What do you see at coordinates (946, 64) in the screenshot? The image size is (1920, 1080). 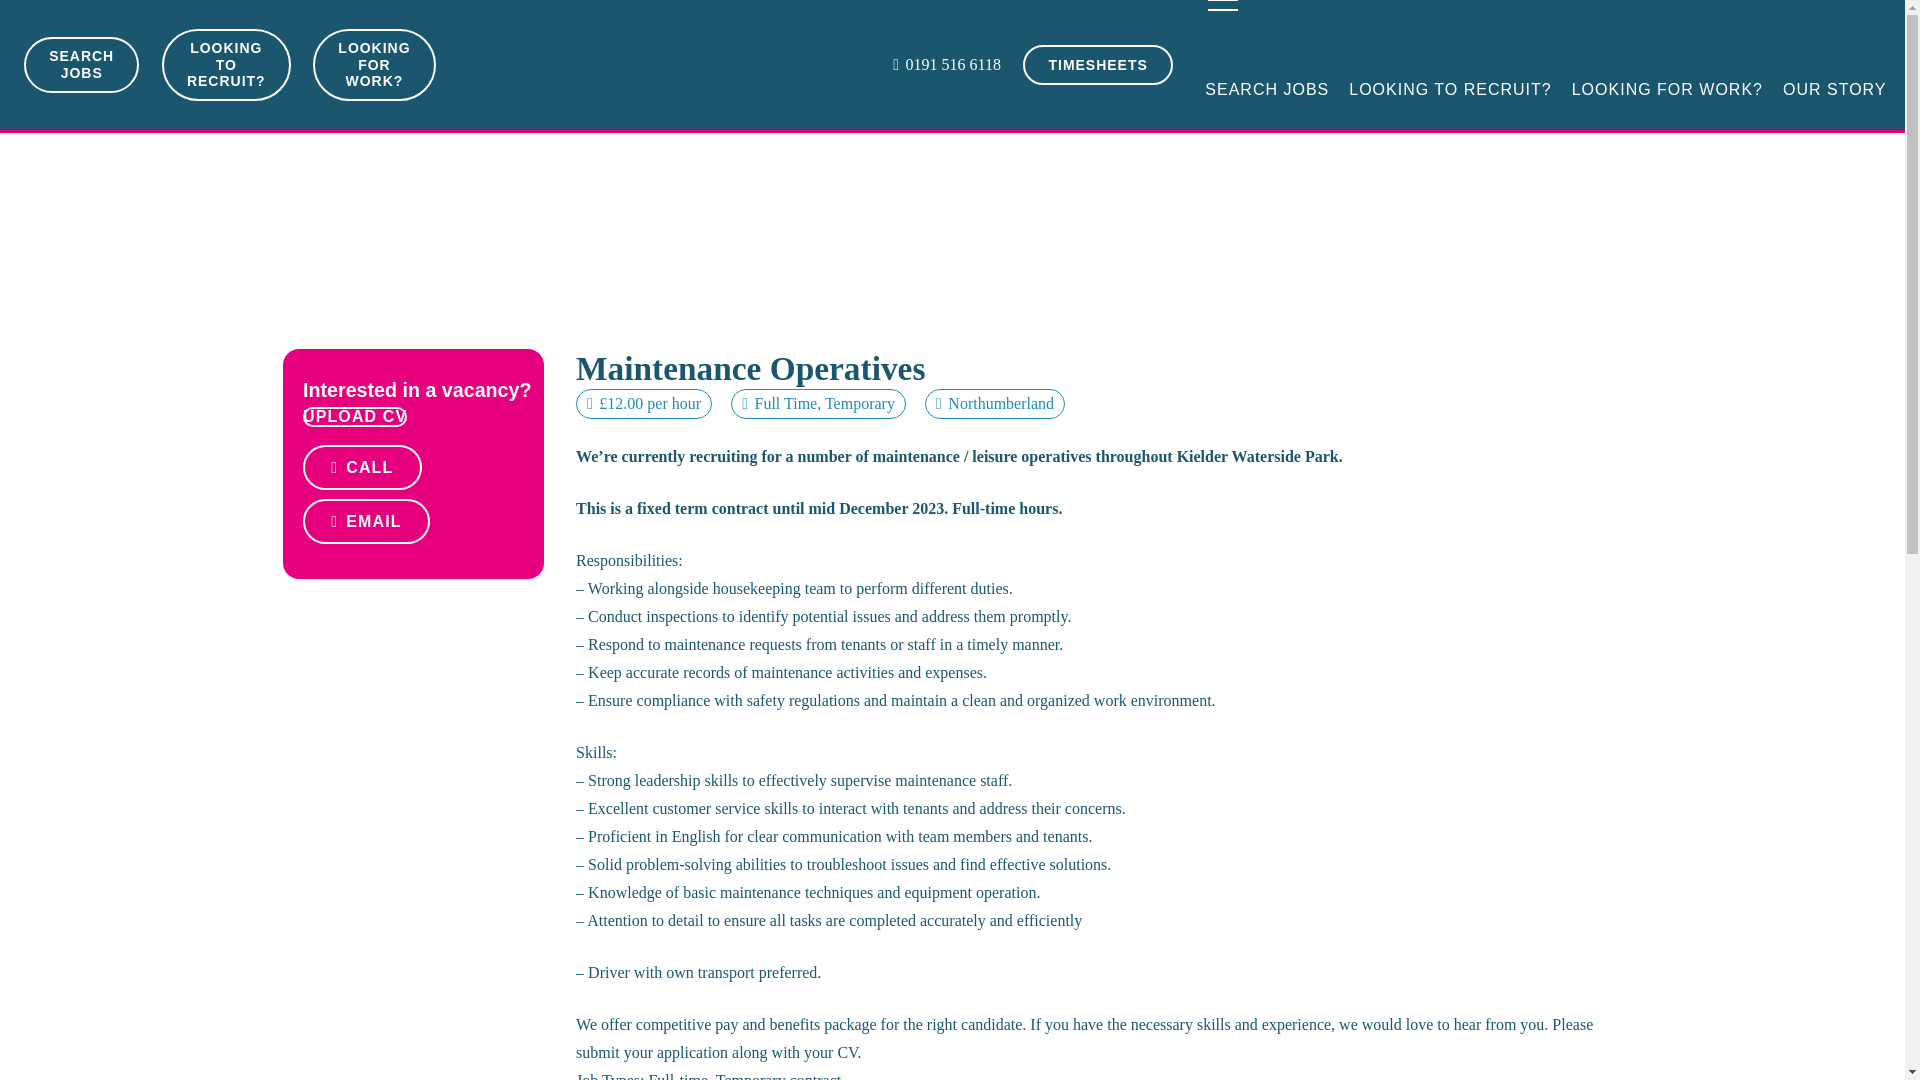 I see `0191 516 6118` at bounding box center [946, 64].